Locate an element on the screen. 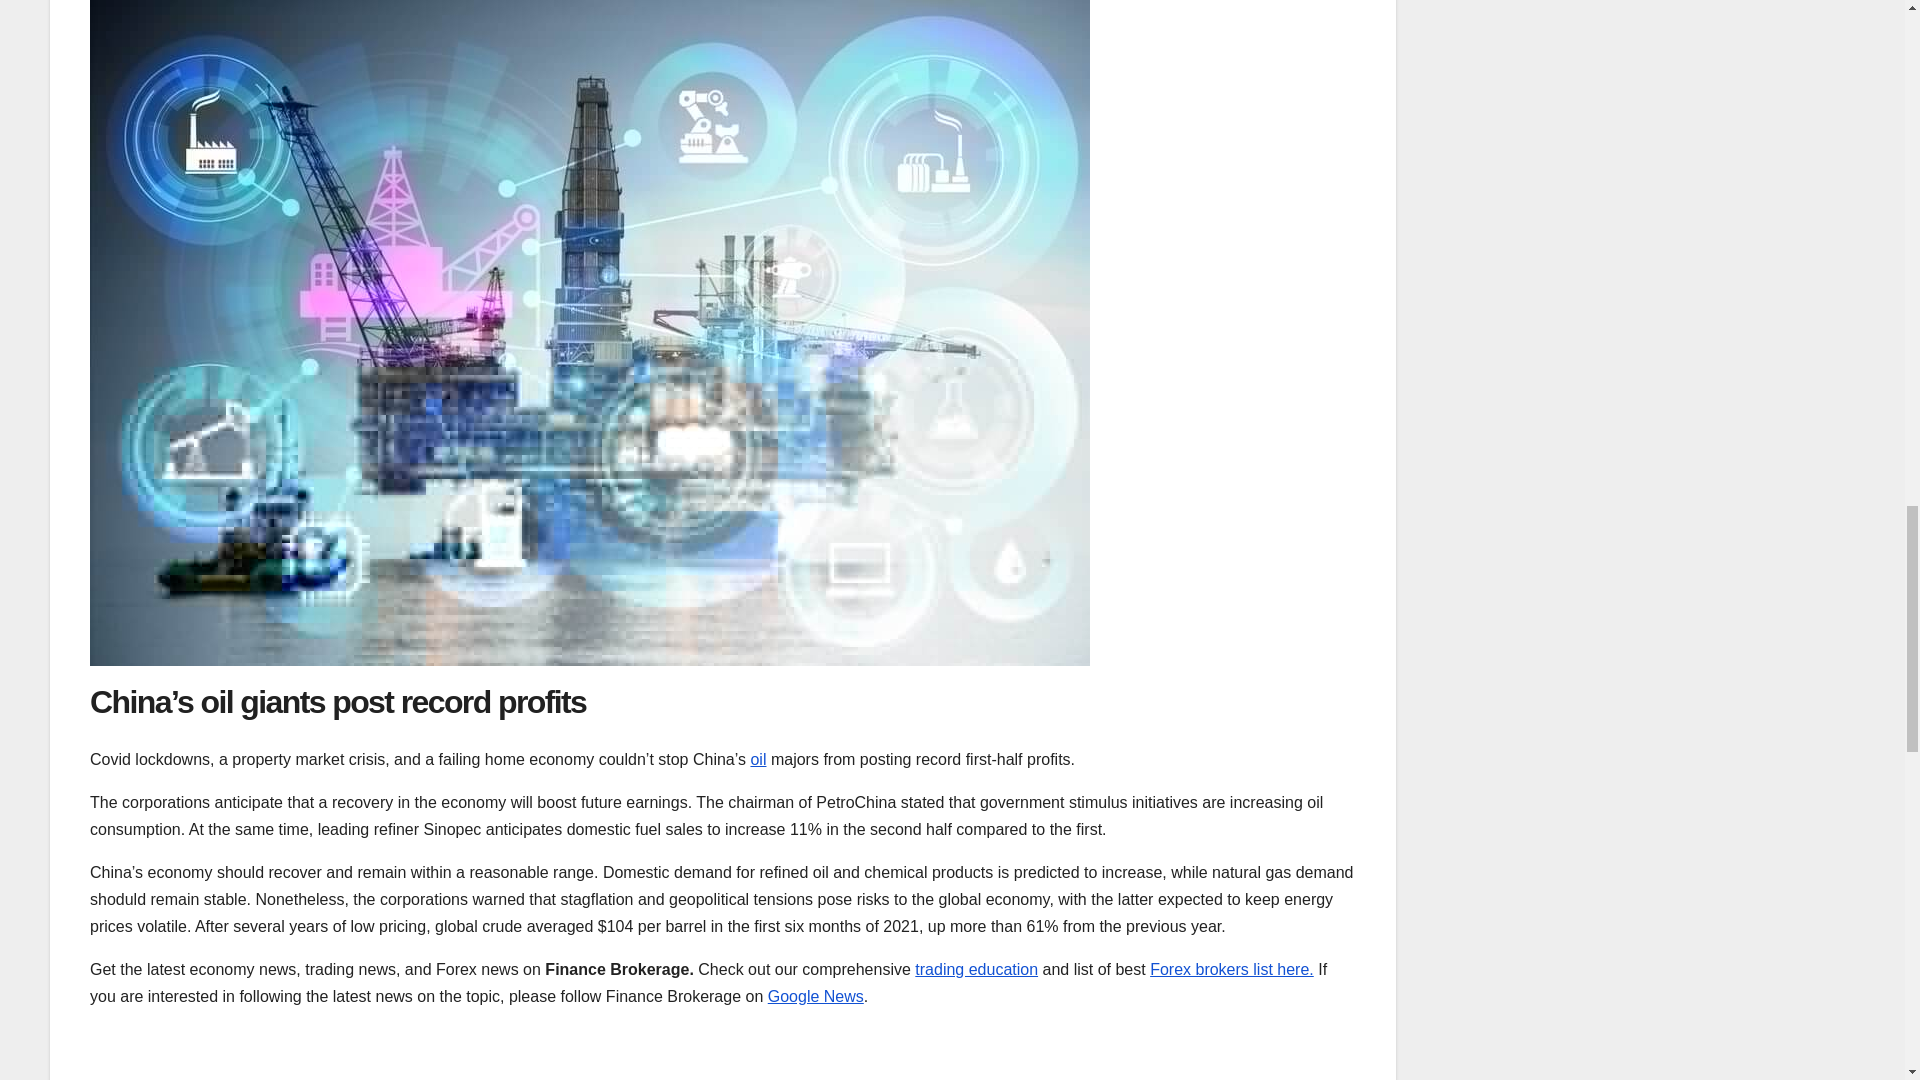 This screenshot has height=1080, width=1920. oil is located at coordinates (758, 758).